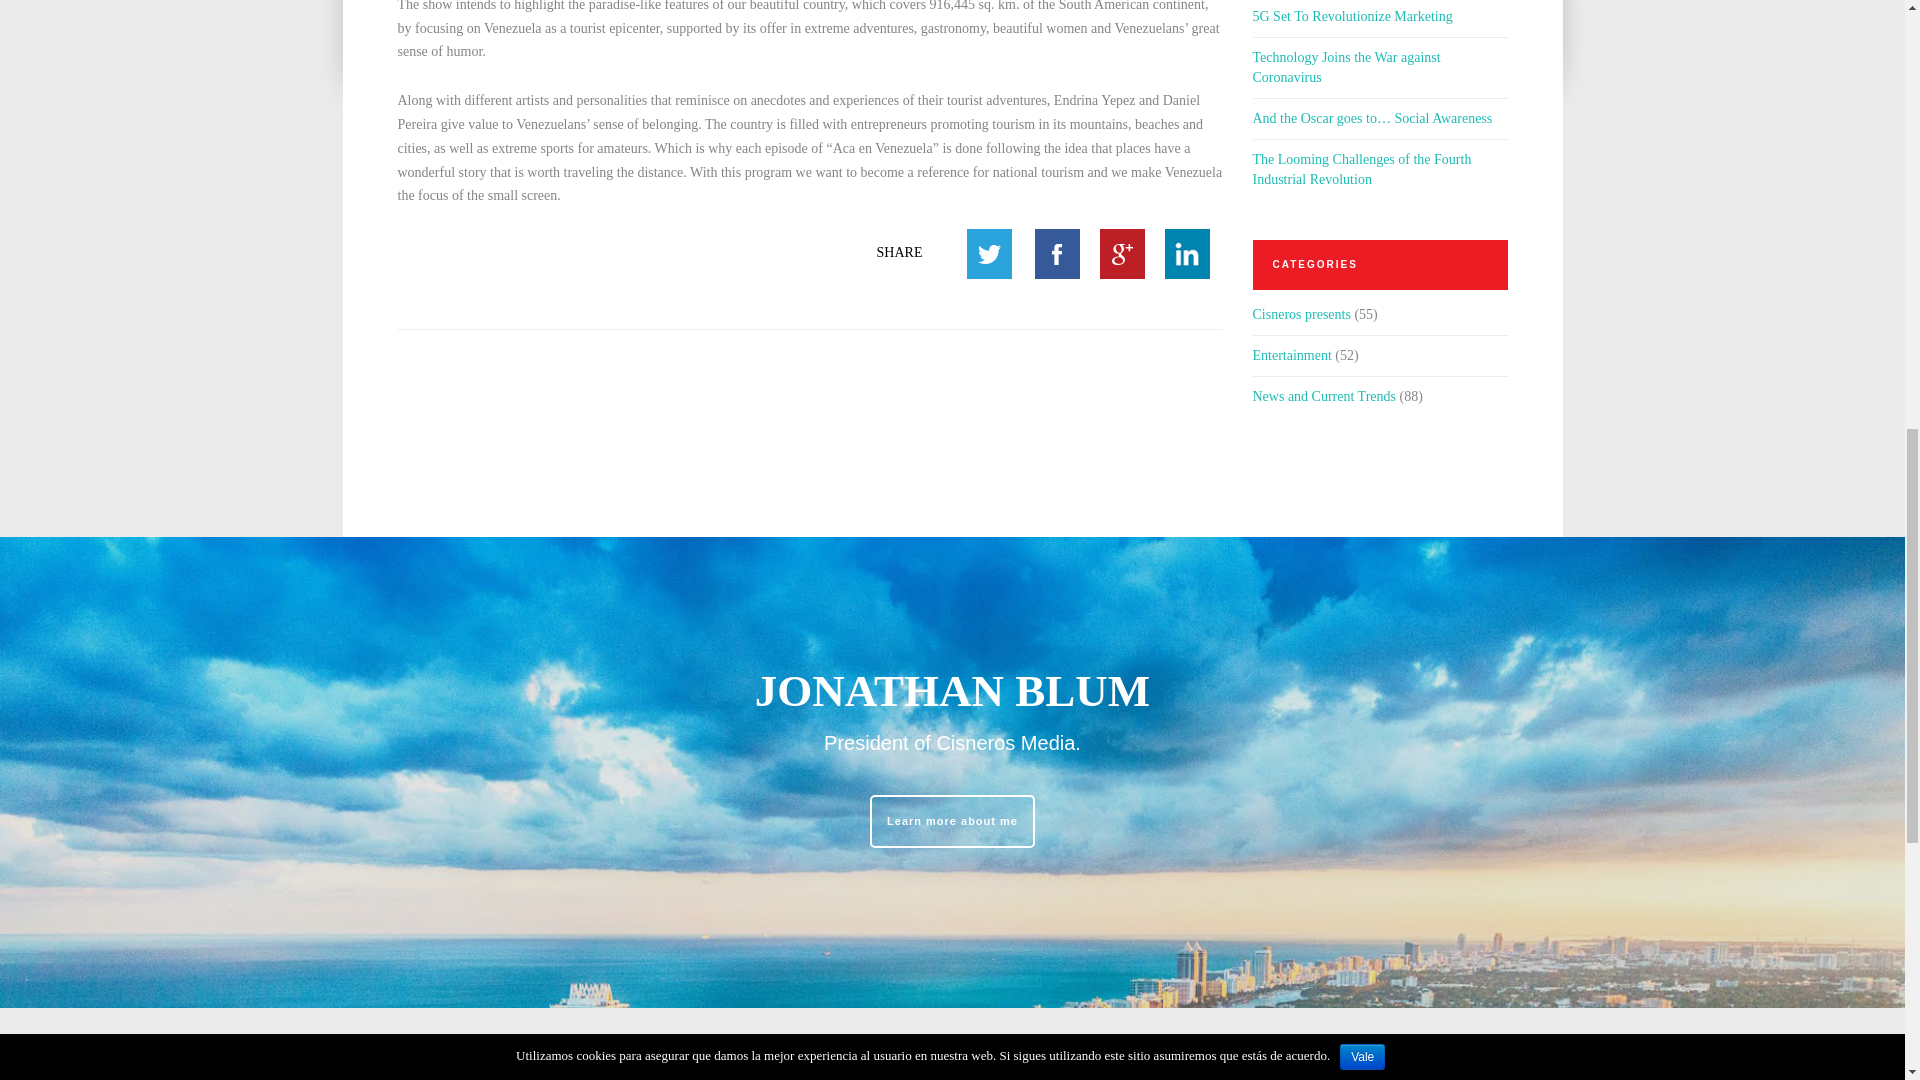  I want to click on SHARE, so click(900, 253).